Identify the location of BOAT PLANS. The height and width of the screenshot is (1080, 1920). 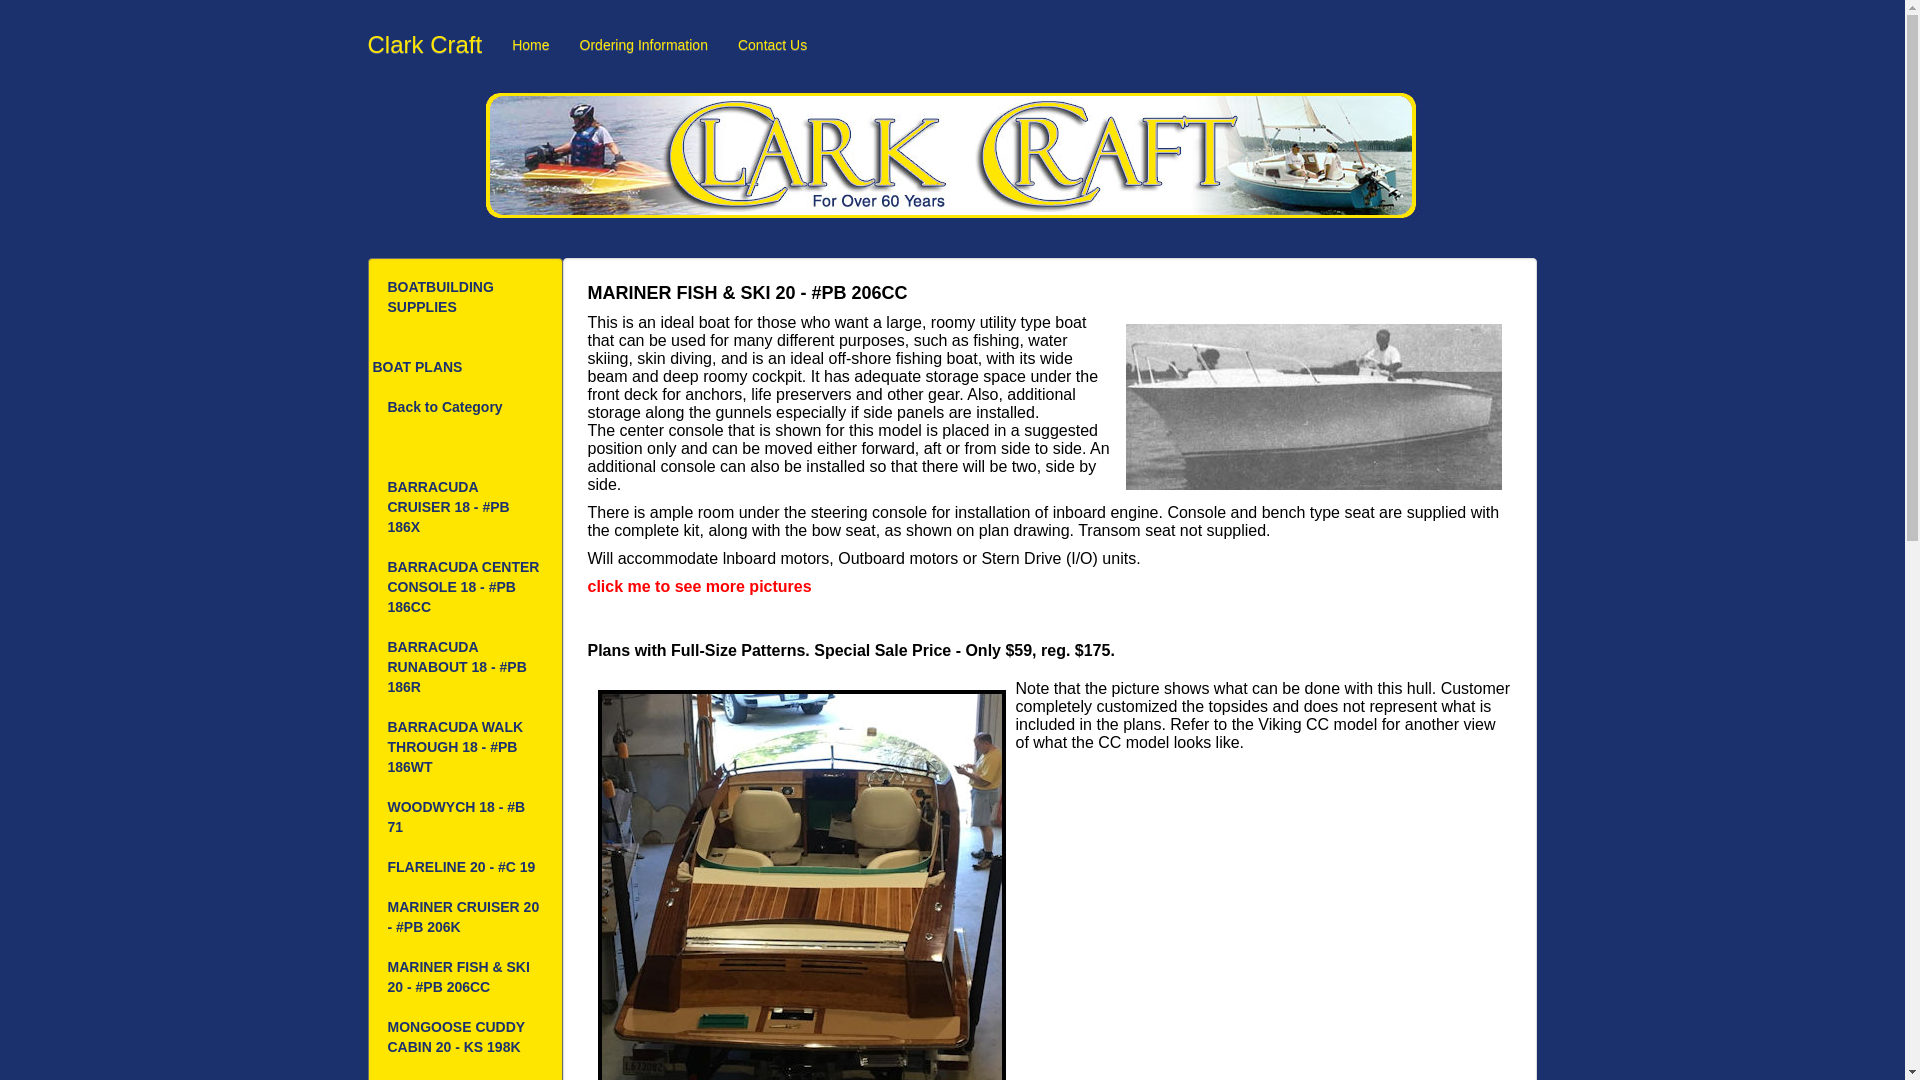
(466, 367).